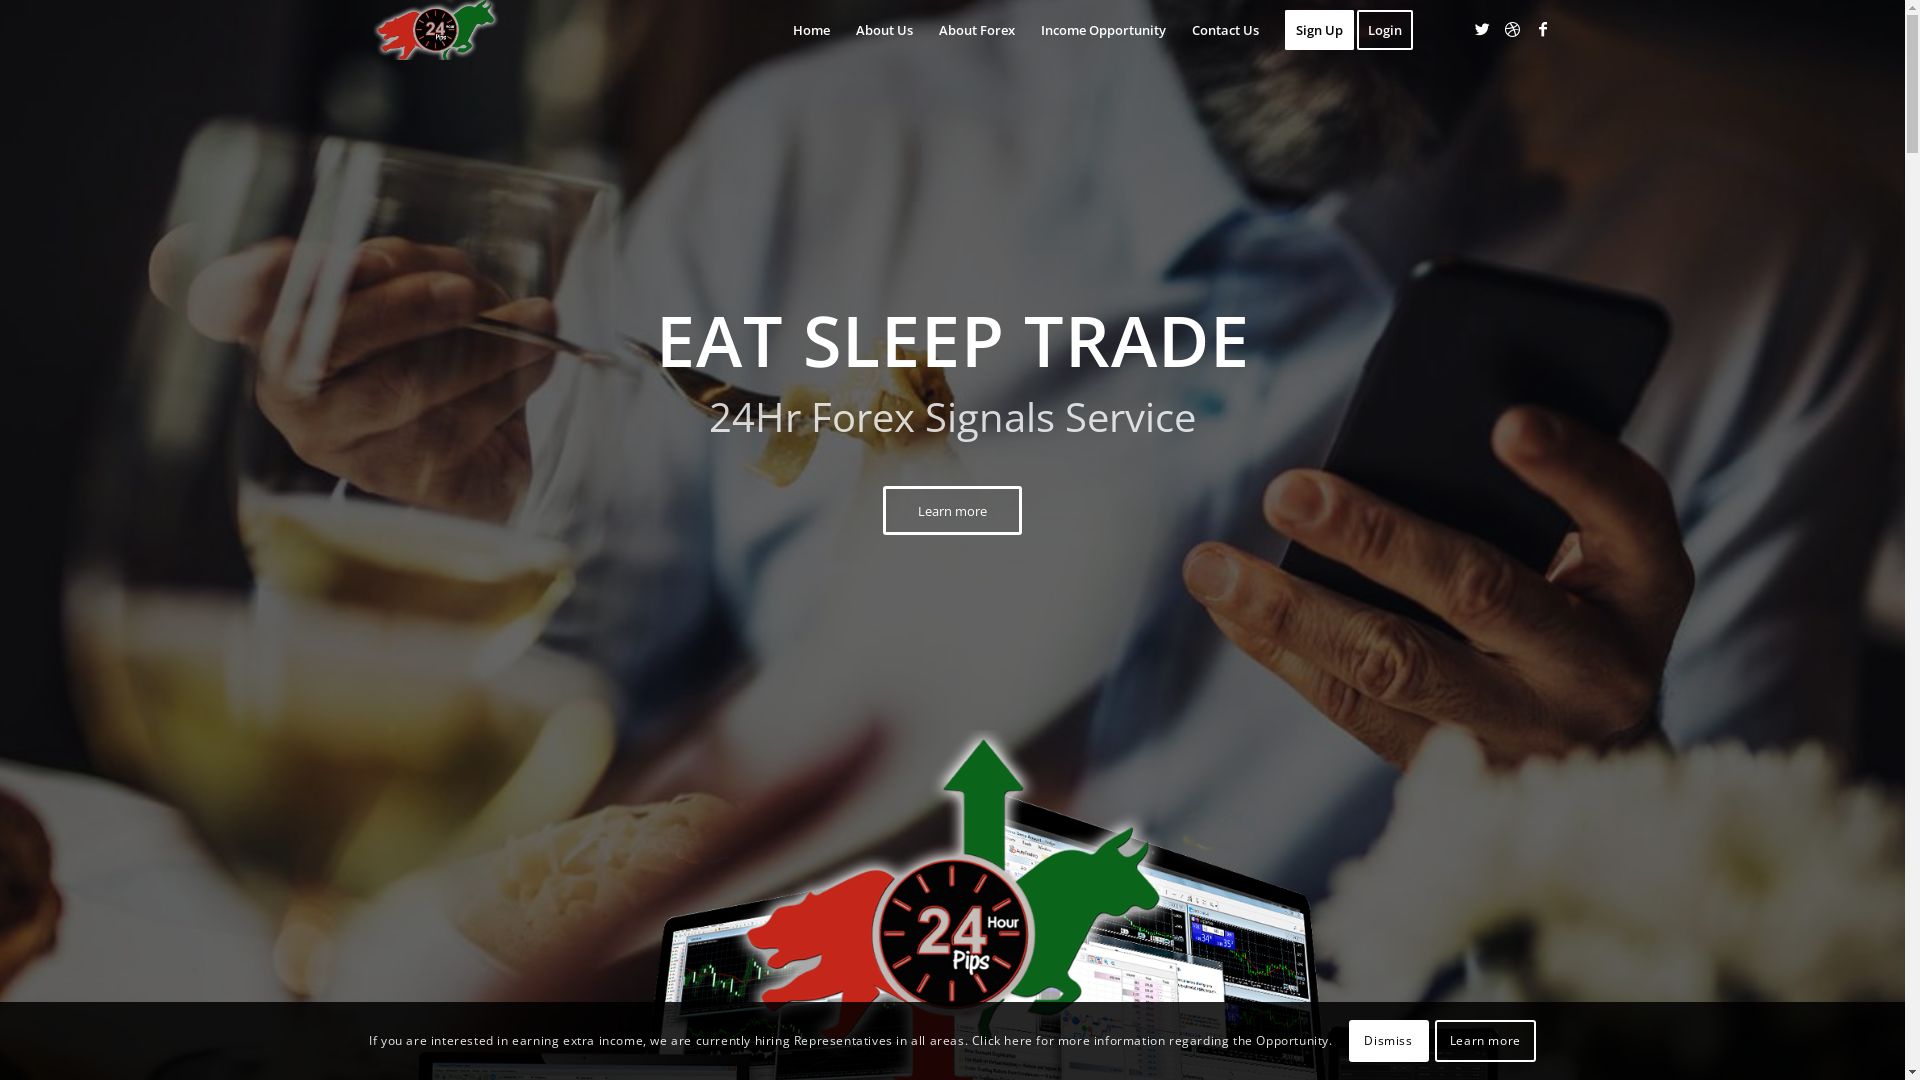  I want to click on Sign Up, so click(1320, 30).